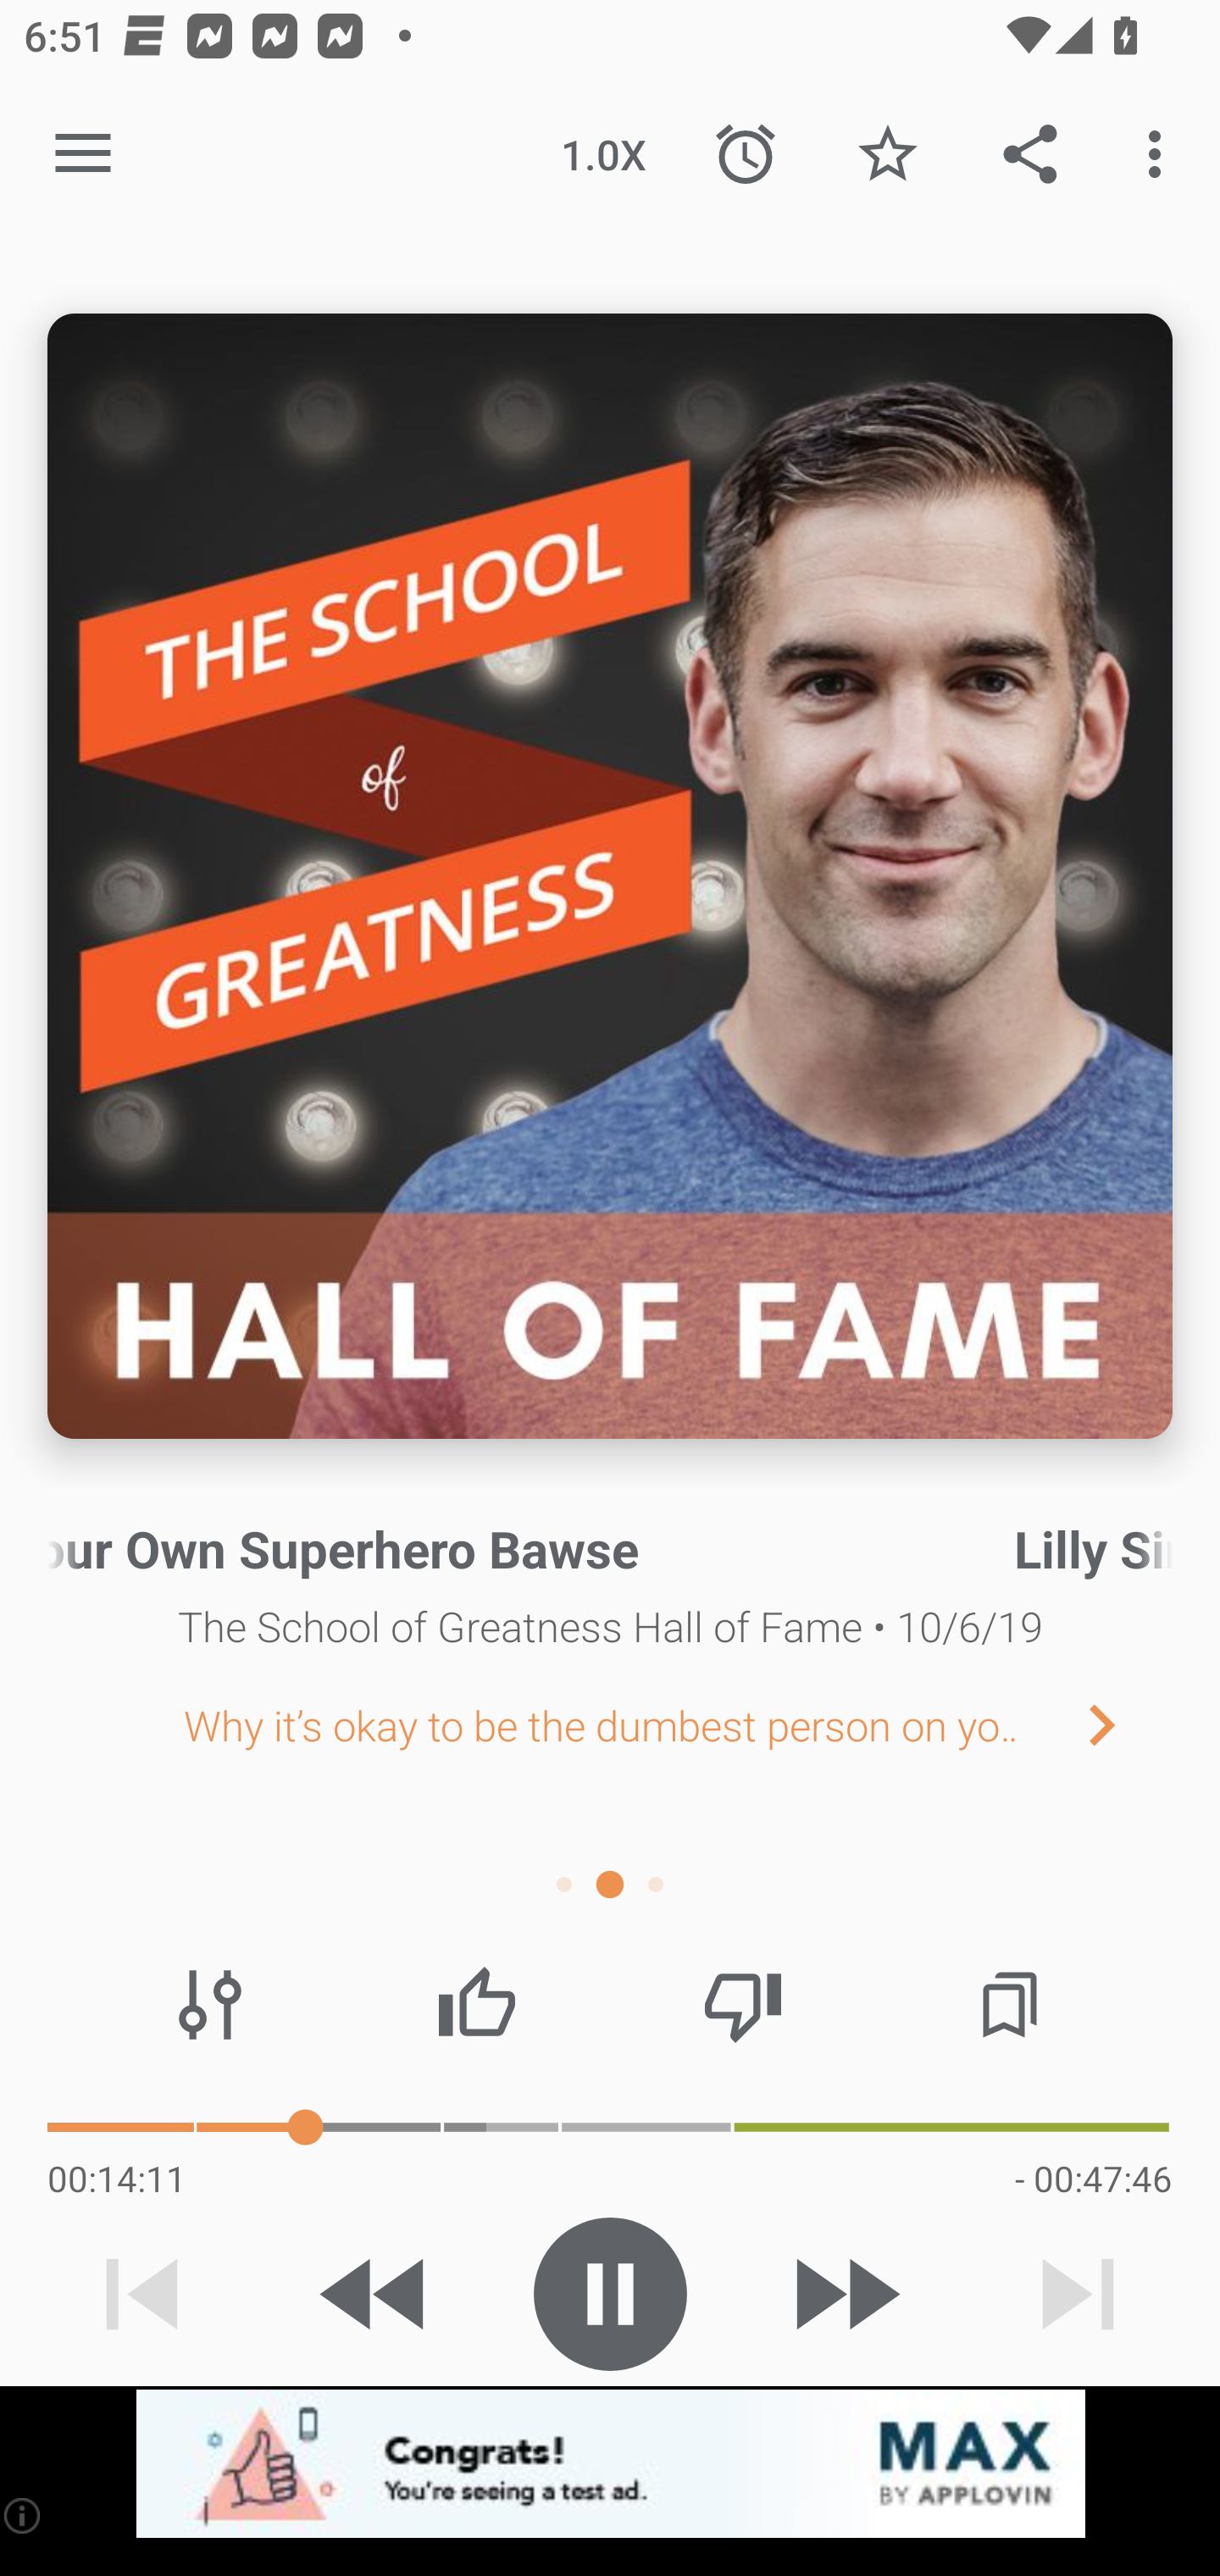 The image size is (1220, 2576). What do you see at coordinates (844, 2294) in the screenshot?
I see `Skip 30s forward` at bounding box center [844, 2294].